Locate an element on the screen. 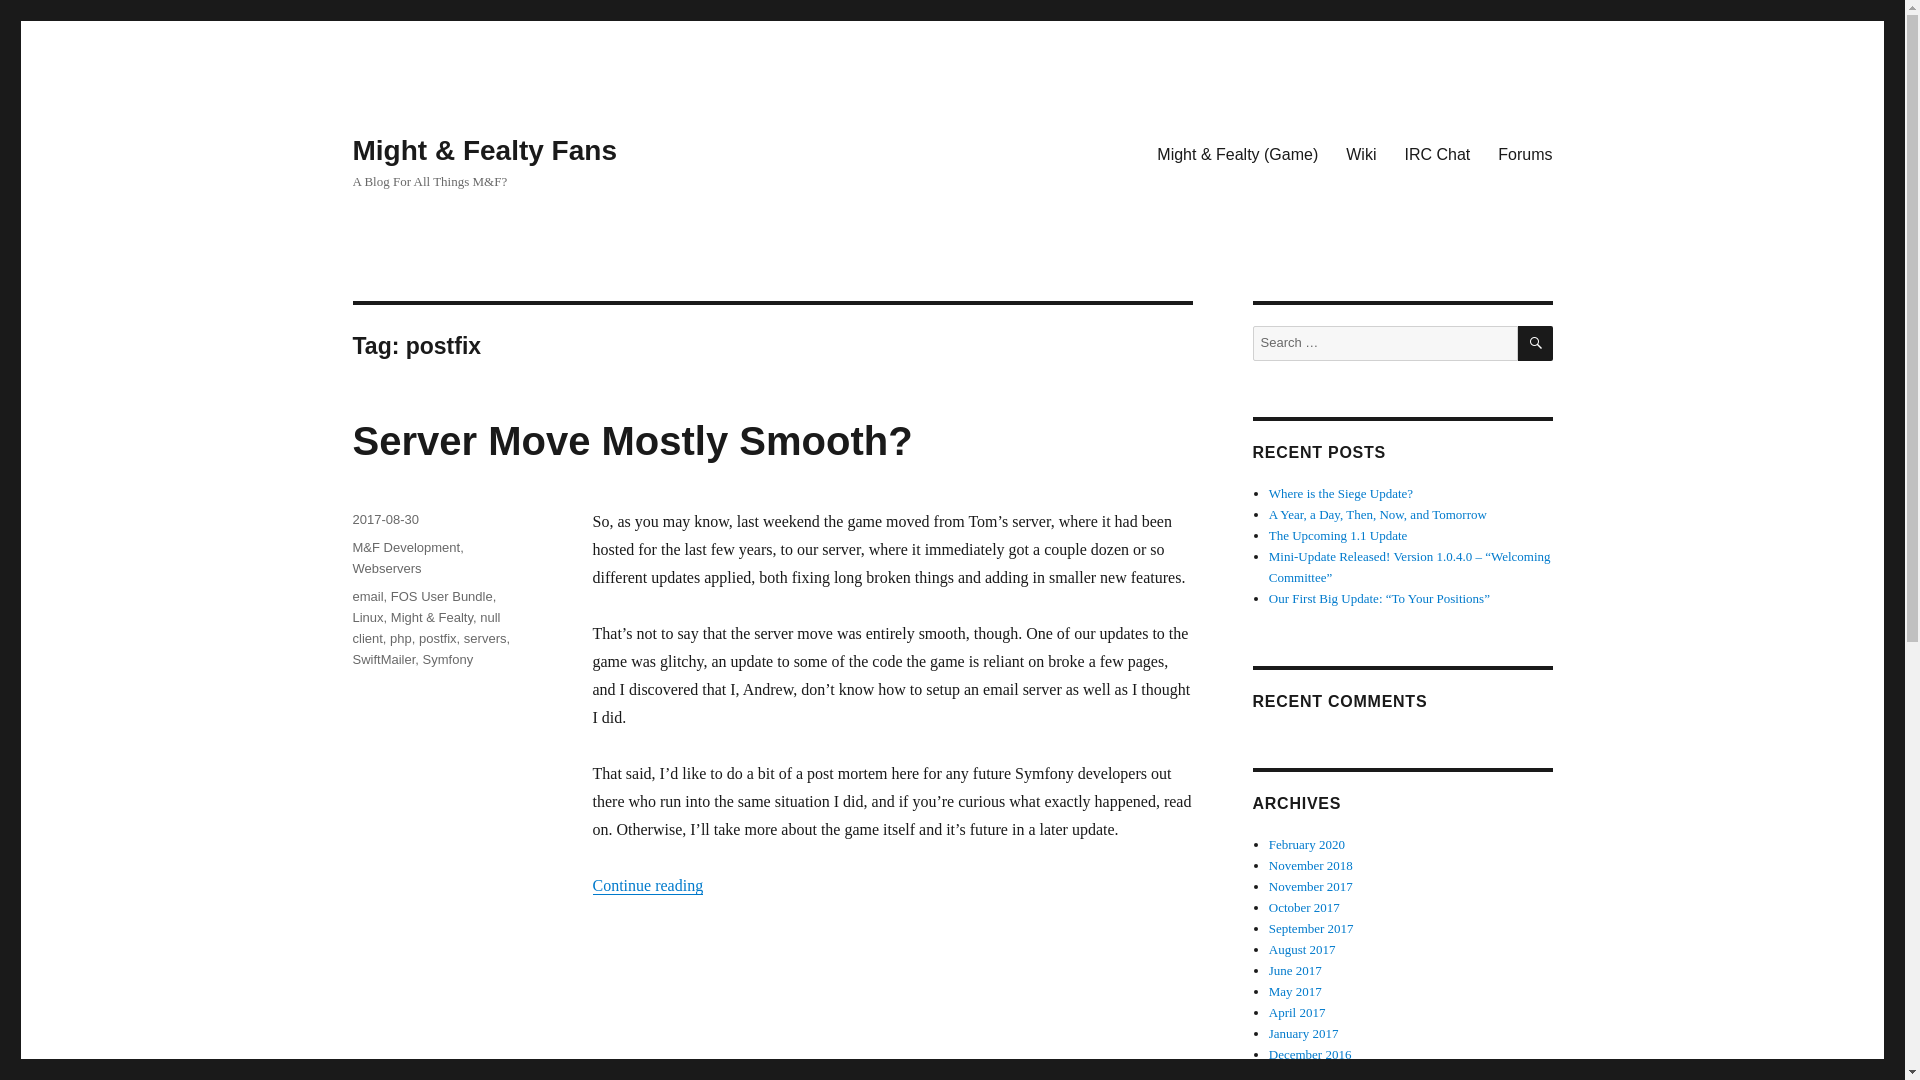  Server Move Mostly Smooth? is located at coordinates (632, 441).